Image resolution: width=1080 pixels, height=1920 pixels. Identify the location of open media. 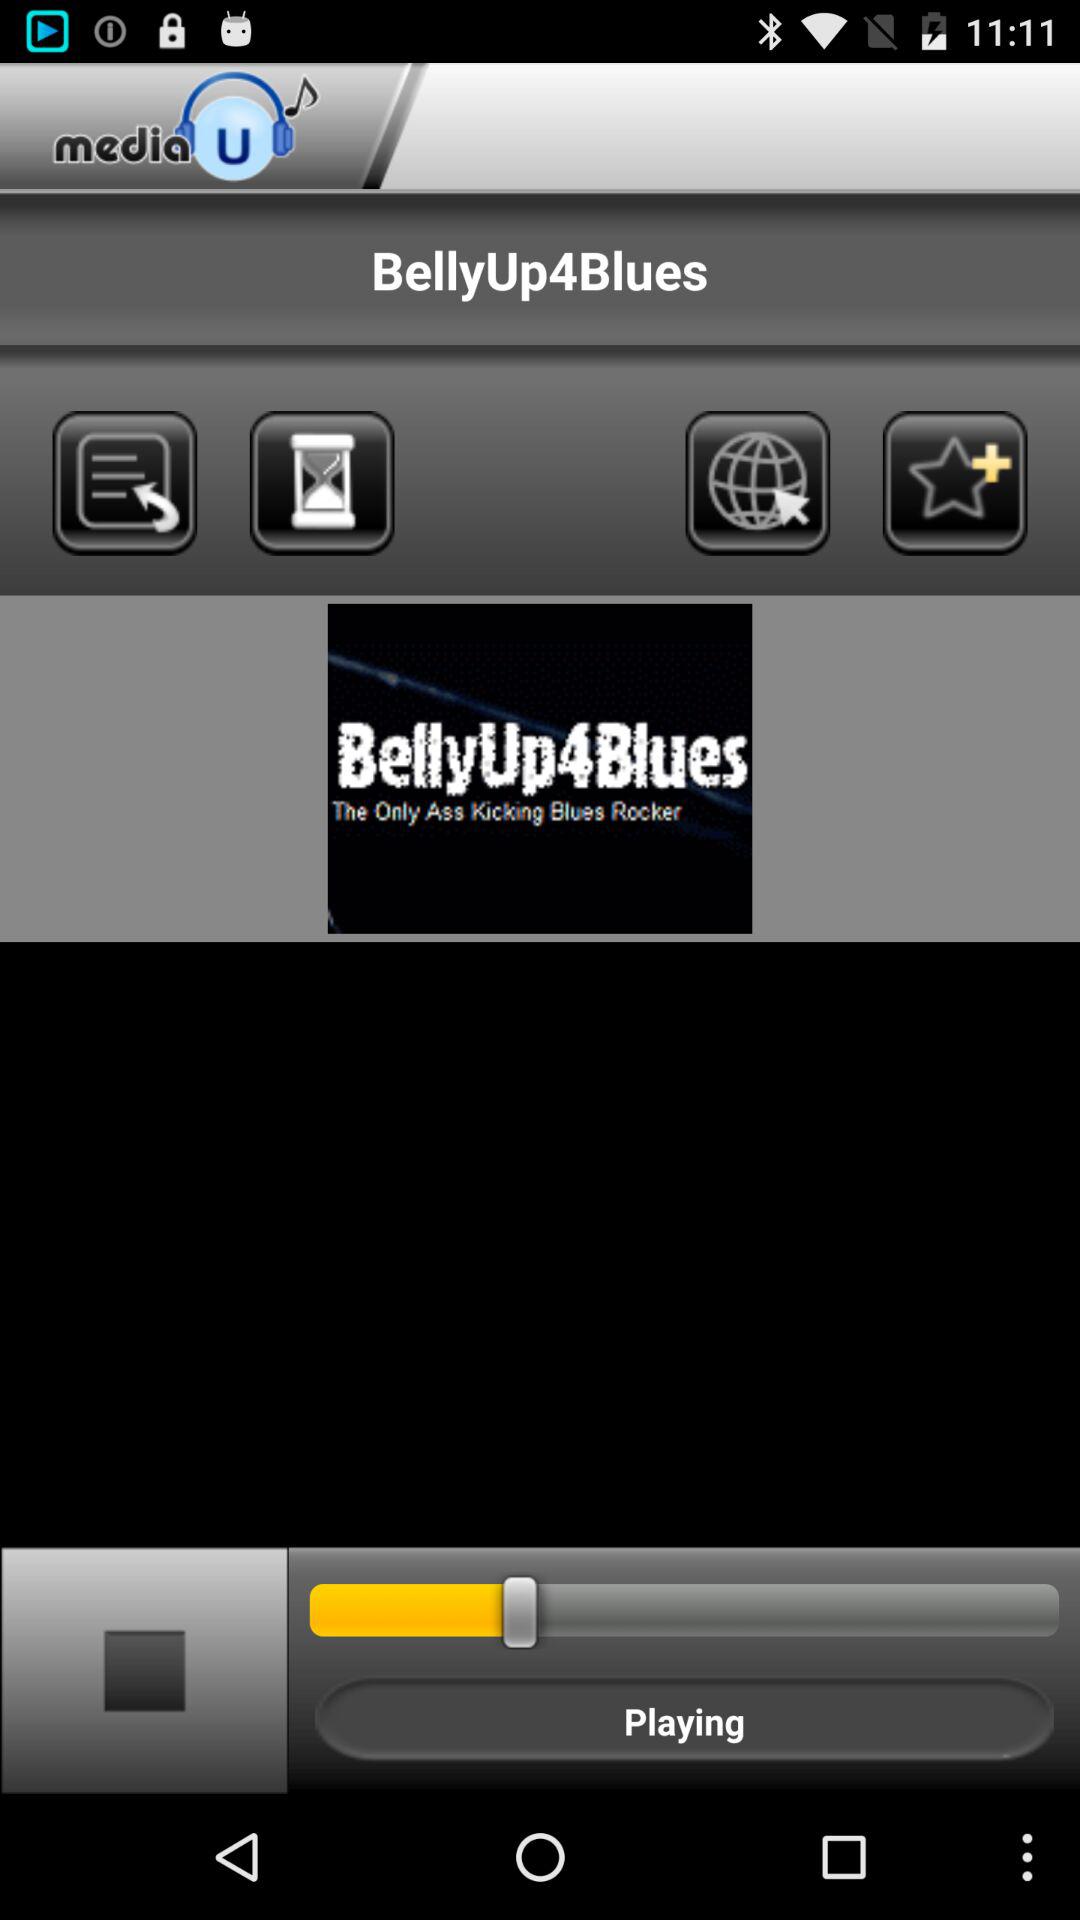
(758, 483).